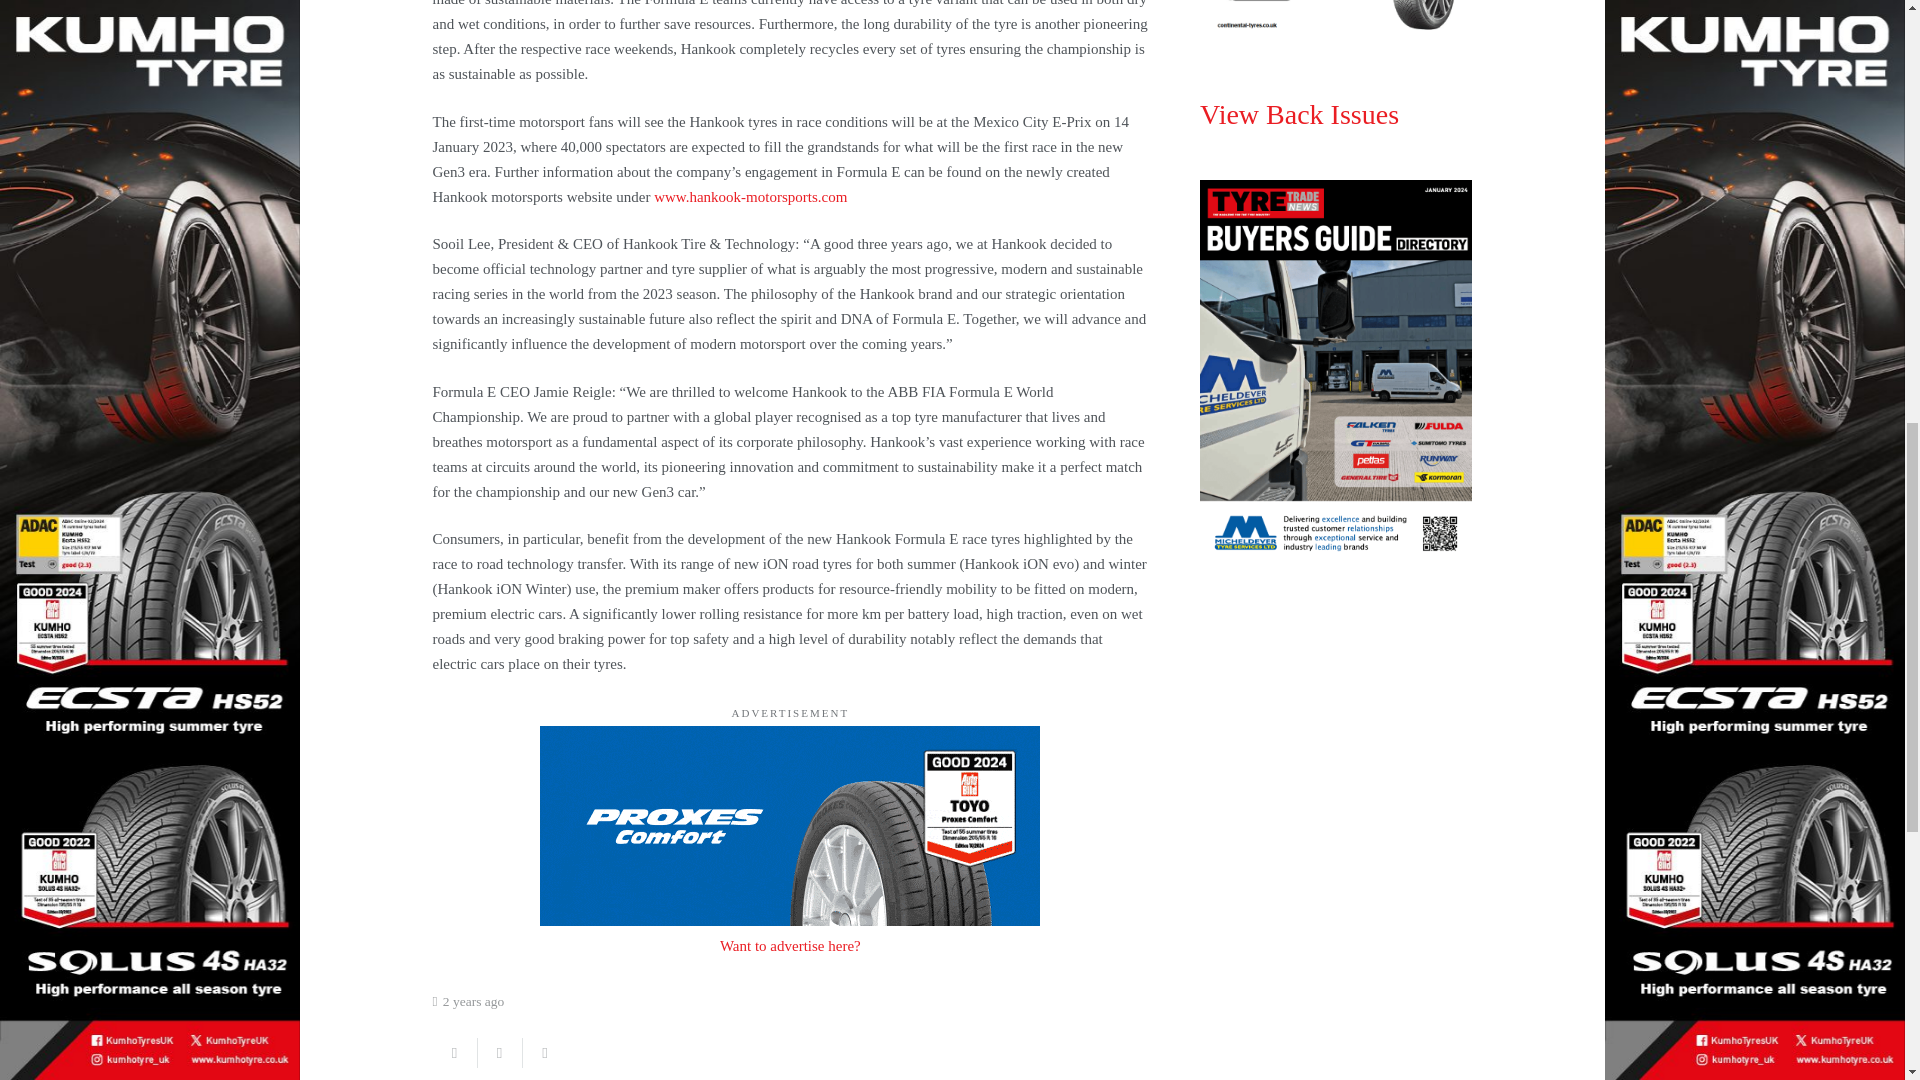 The width and height of the screenshot is (1920, 1080). Describe the element at coordinates (454, 1052) in the screenshot. I see `Share this` at that location.